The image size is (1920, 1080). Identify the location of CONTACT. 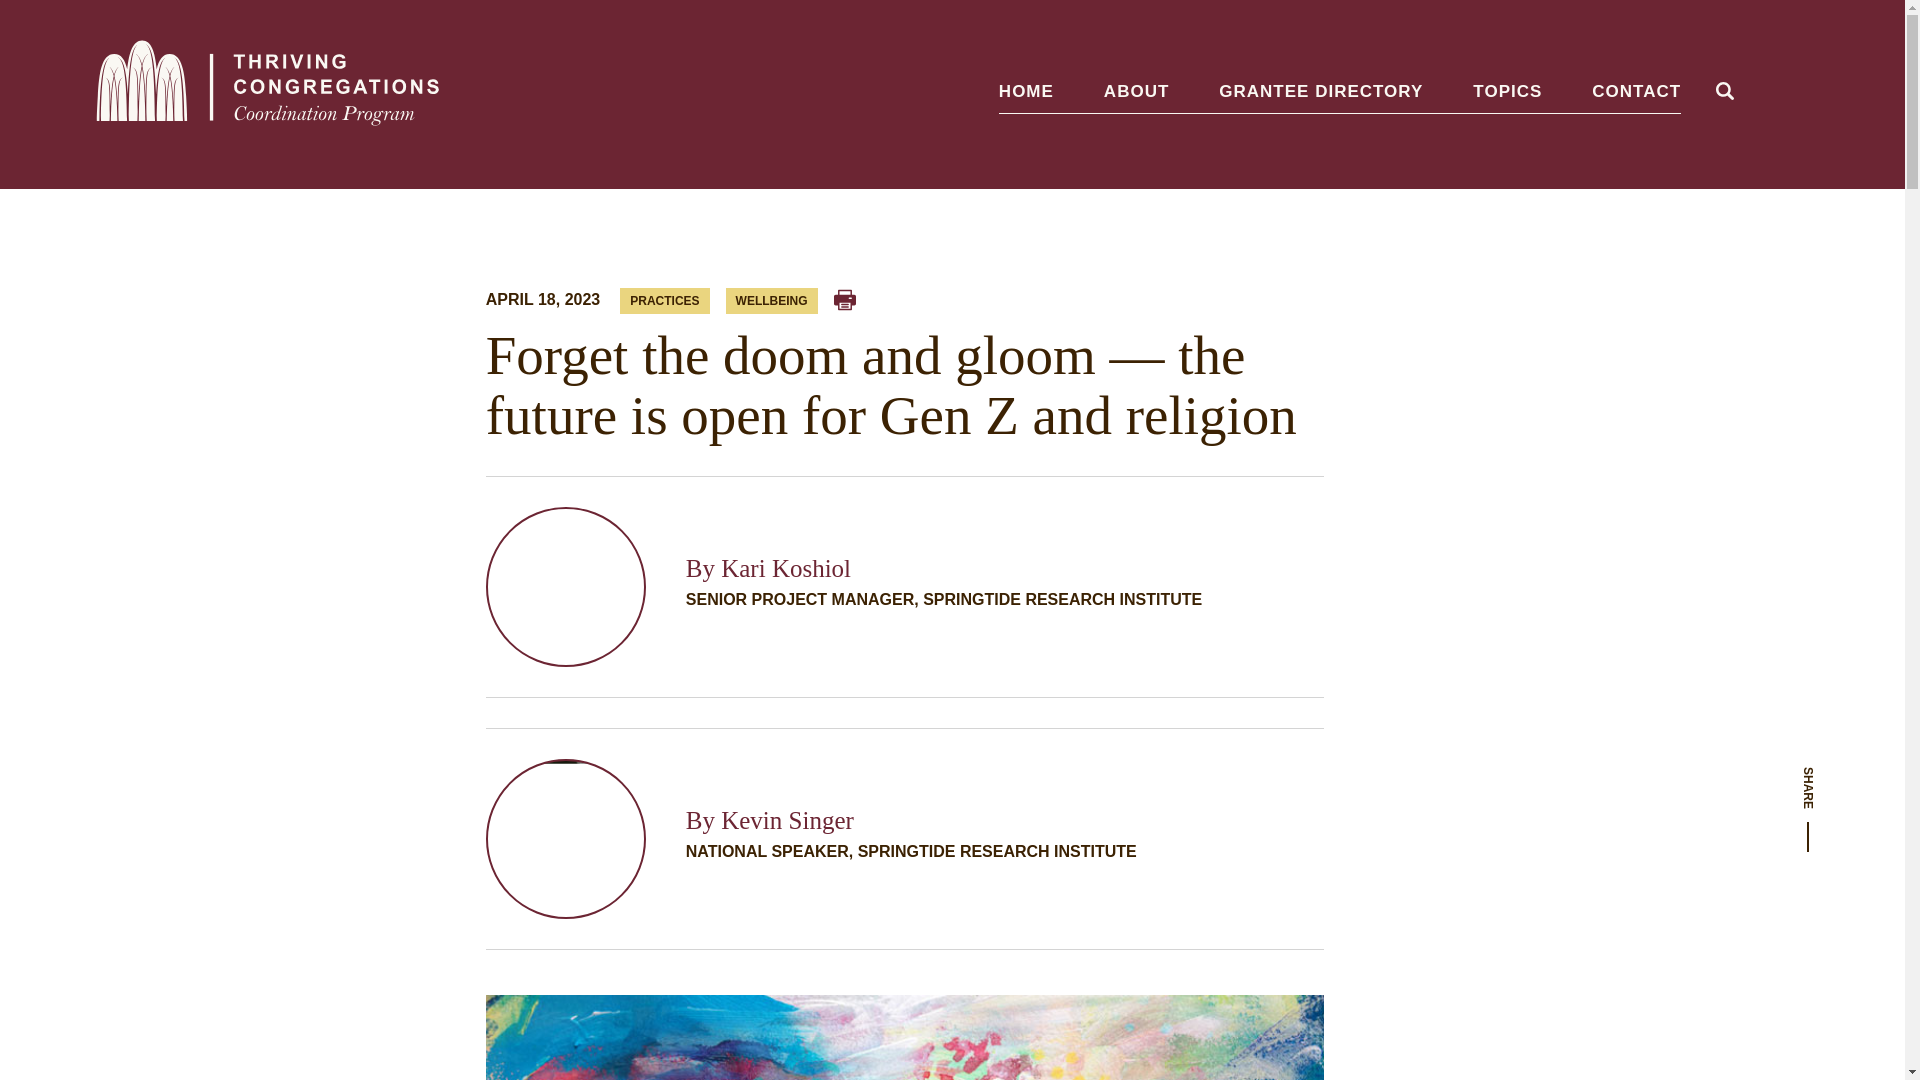
(1636, 94).